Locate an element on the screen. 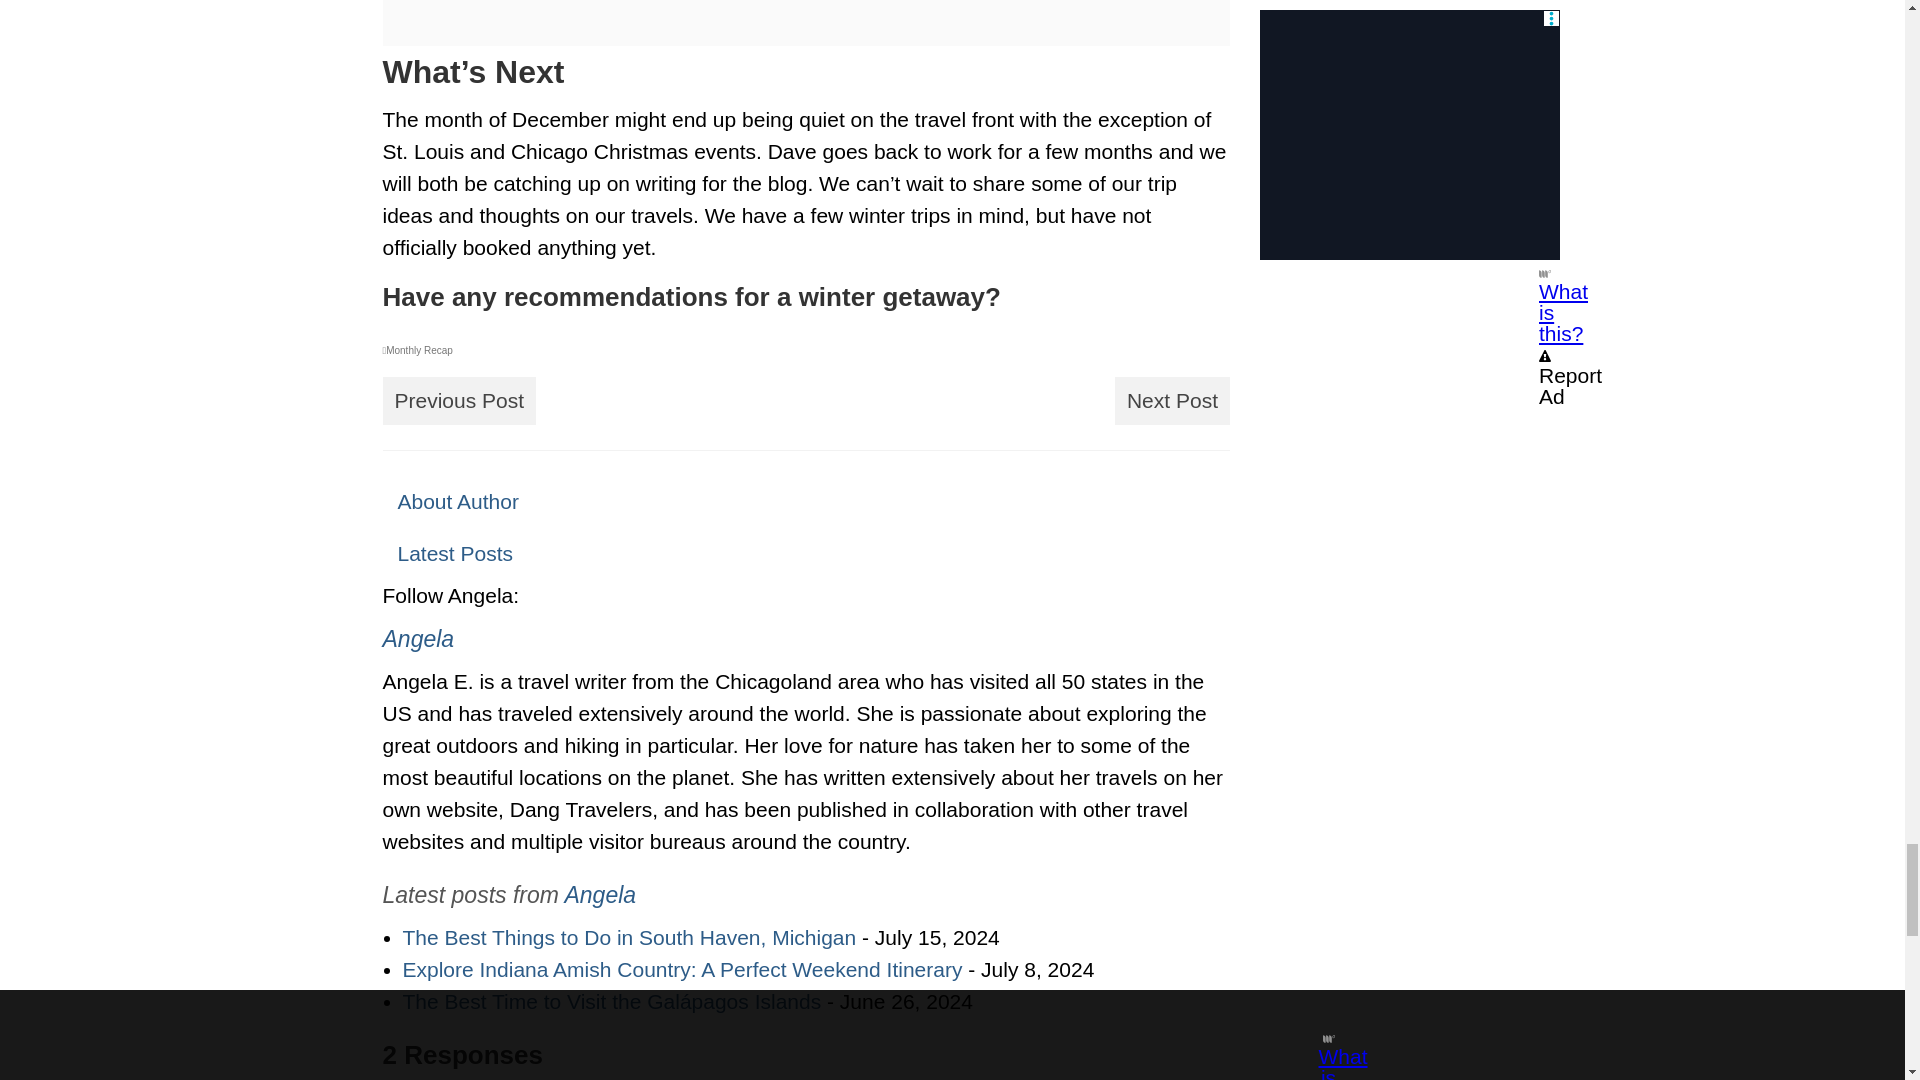  Posts by Angela is located at coordinates (418, 639).